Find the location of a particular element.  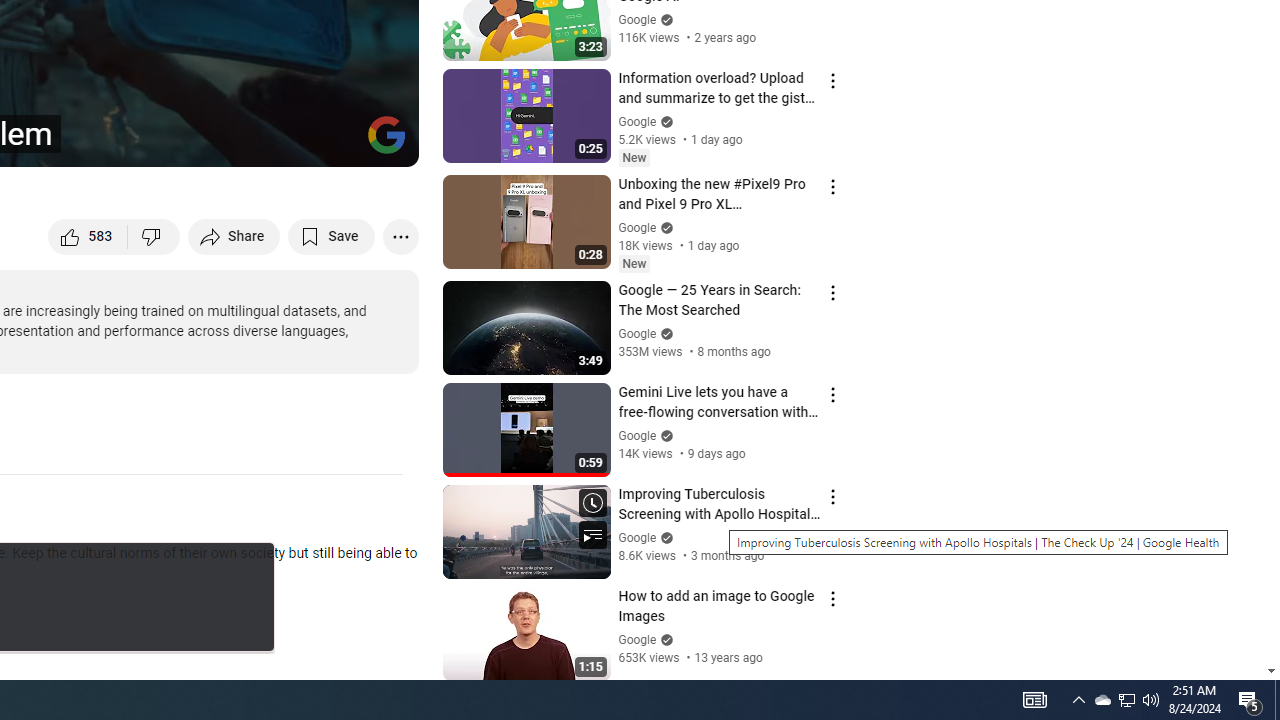

Dislike this video is located at coordinates (154, 236).